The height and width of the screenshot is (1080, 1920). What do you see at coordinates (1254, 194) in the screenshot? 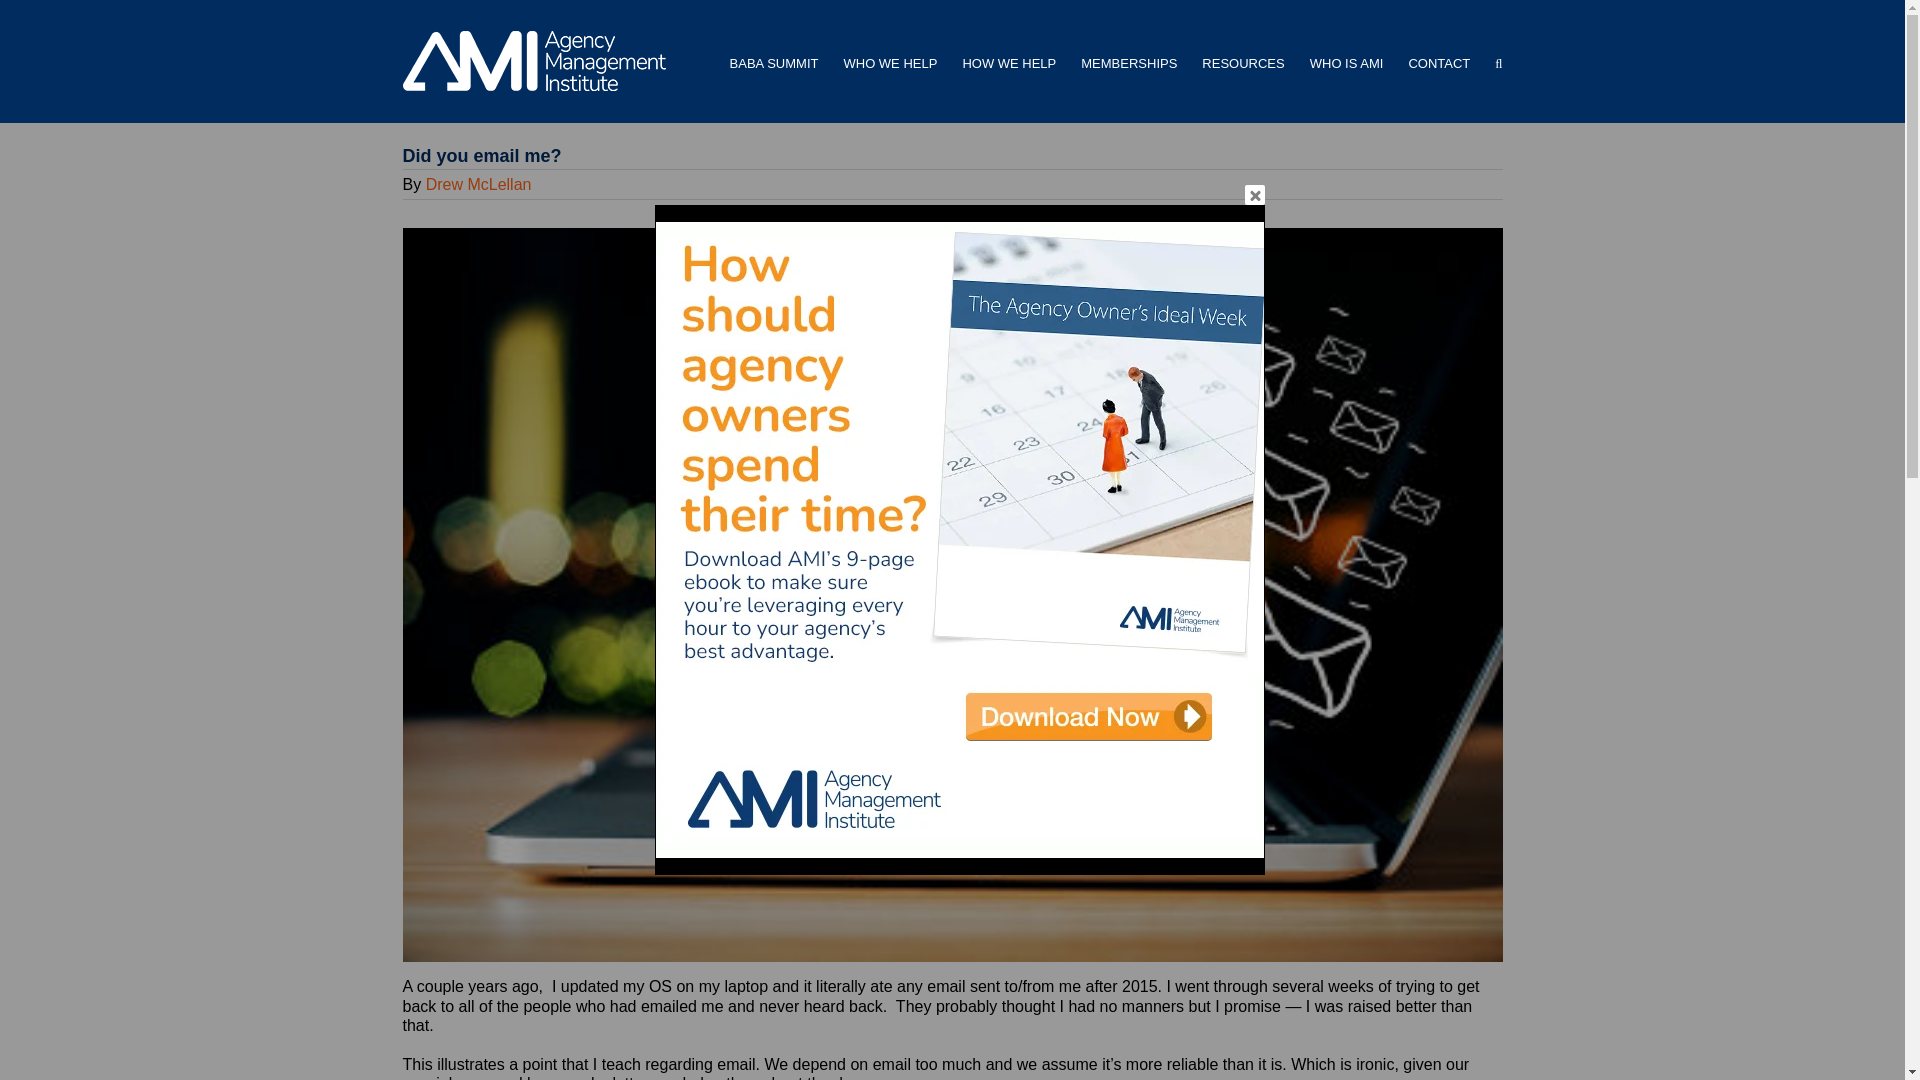
I see `Close` at bounding box center [1254, 194].